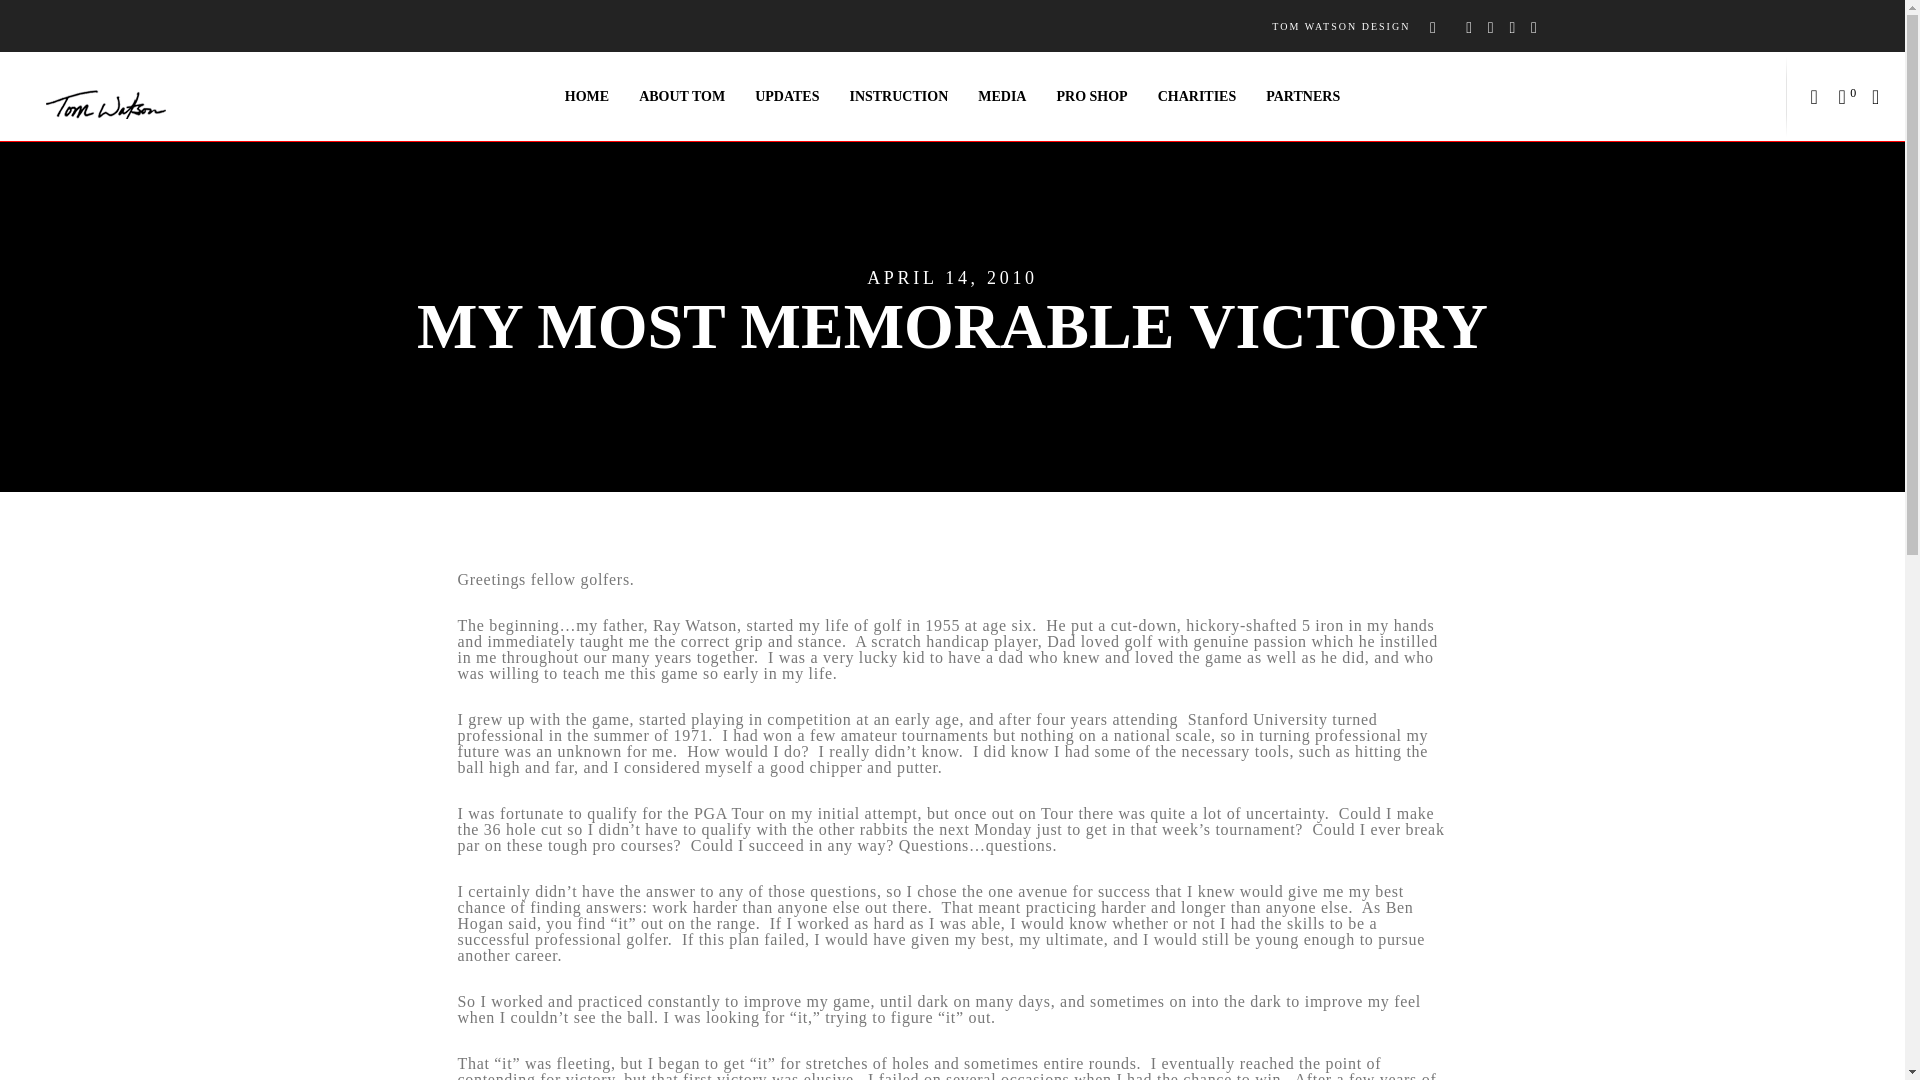 Image resolution: width=1920 pixels, height=1080 pixels. What do you see at coordinates (682, 96) in the screenshot?
I see `ABOUT TOM` at bounding box center [682, 96].